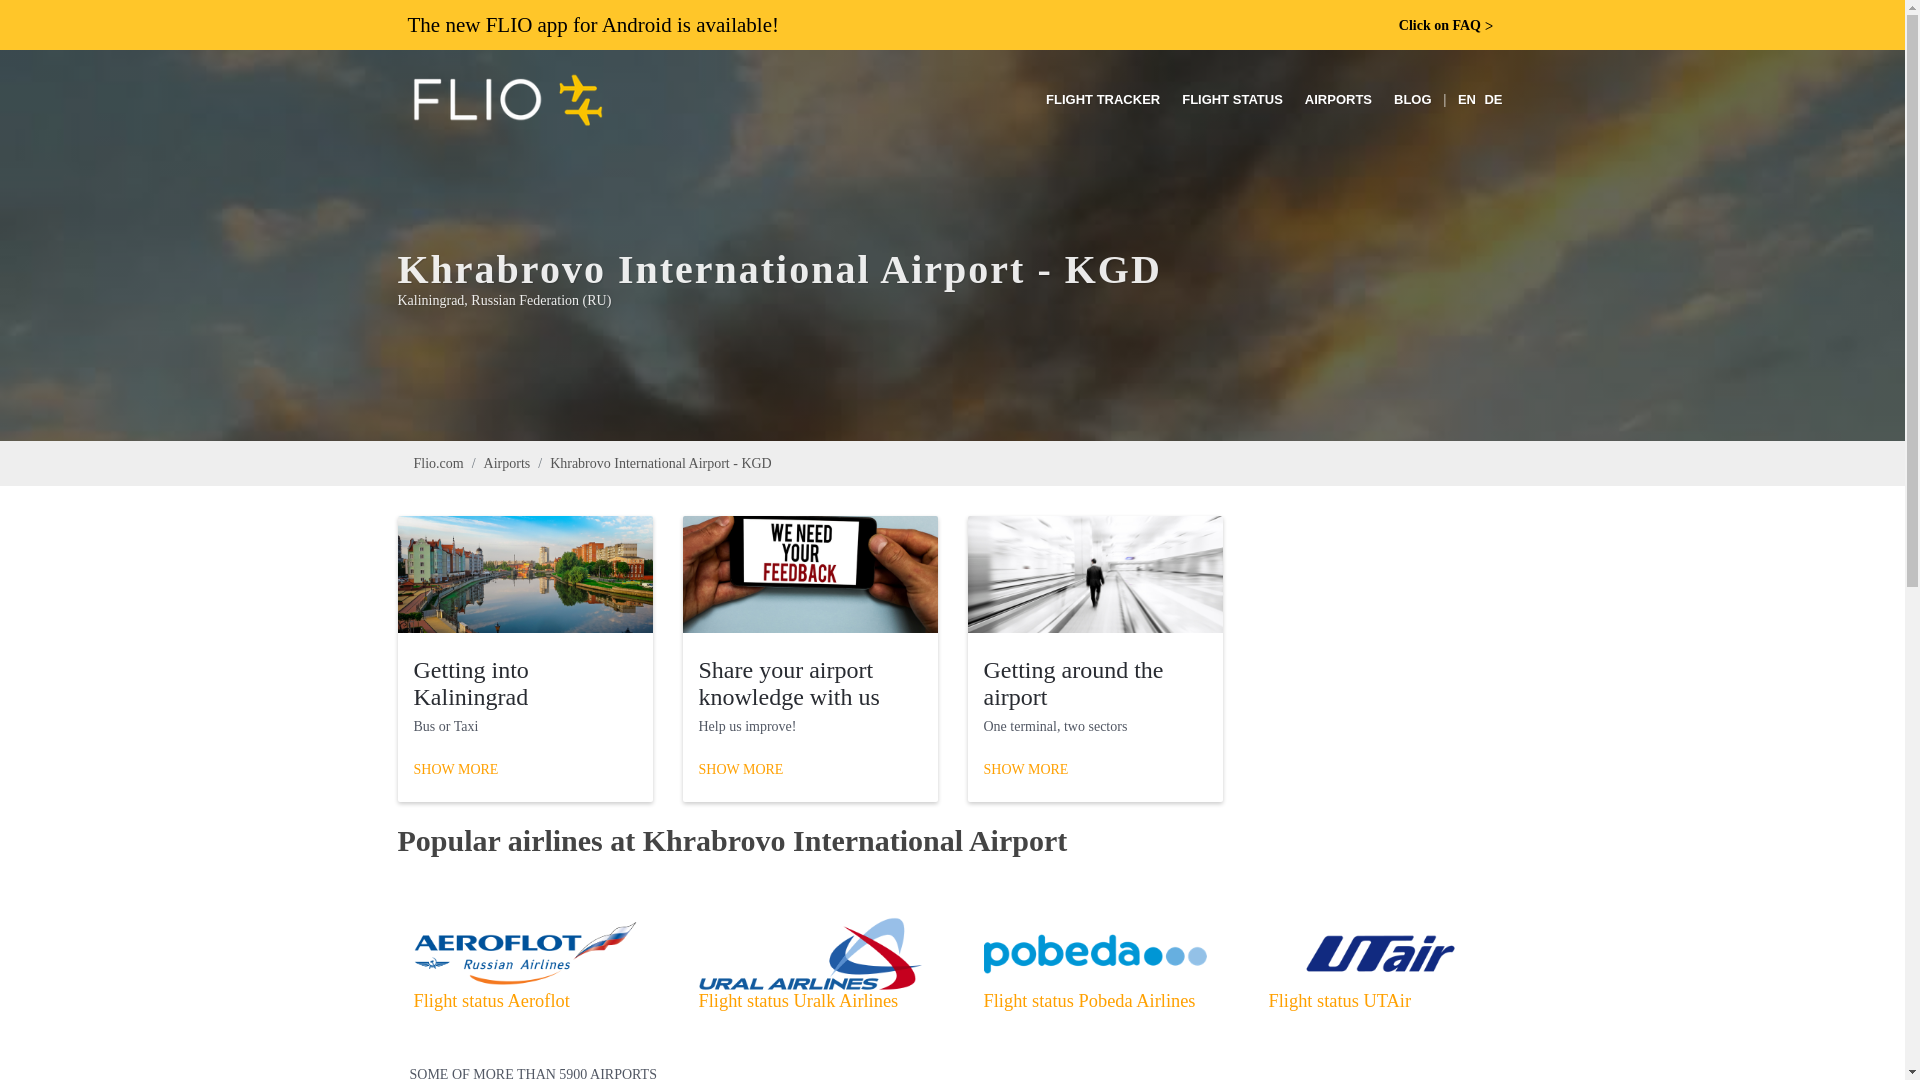 The width and height of the screenshot is (1920, 1080). I want to click on FLIGHT TRACKER, so click(1102, 100).